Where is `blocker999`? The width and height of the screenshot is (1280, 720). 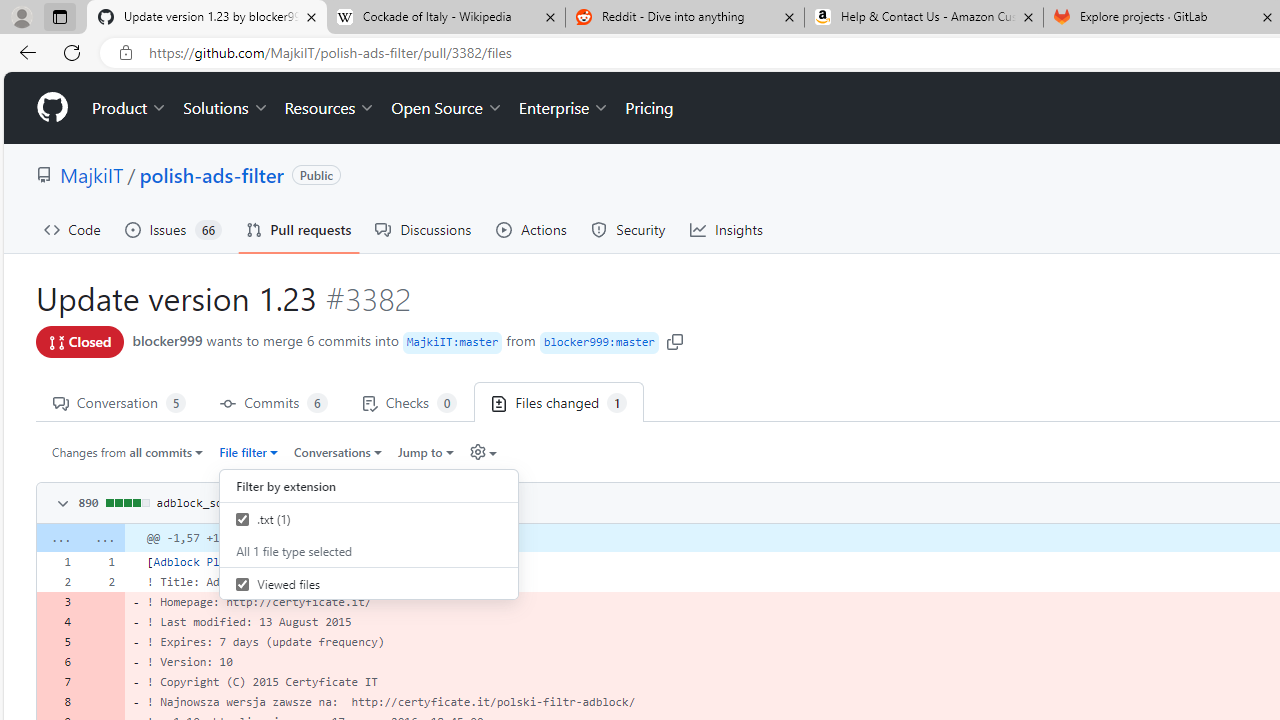
blocker999 is located at coordinates (167, 340).